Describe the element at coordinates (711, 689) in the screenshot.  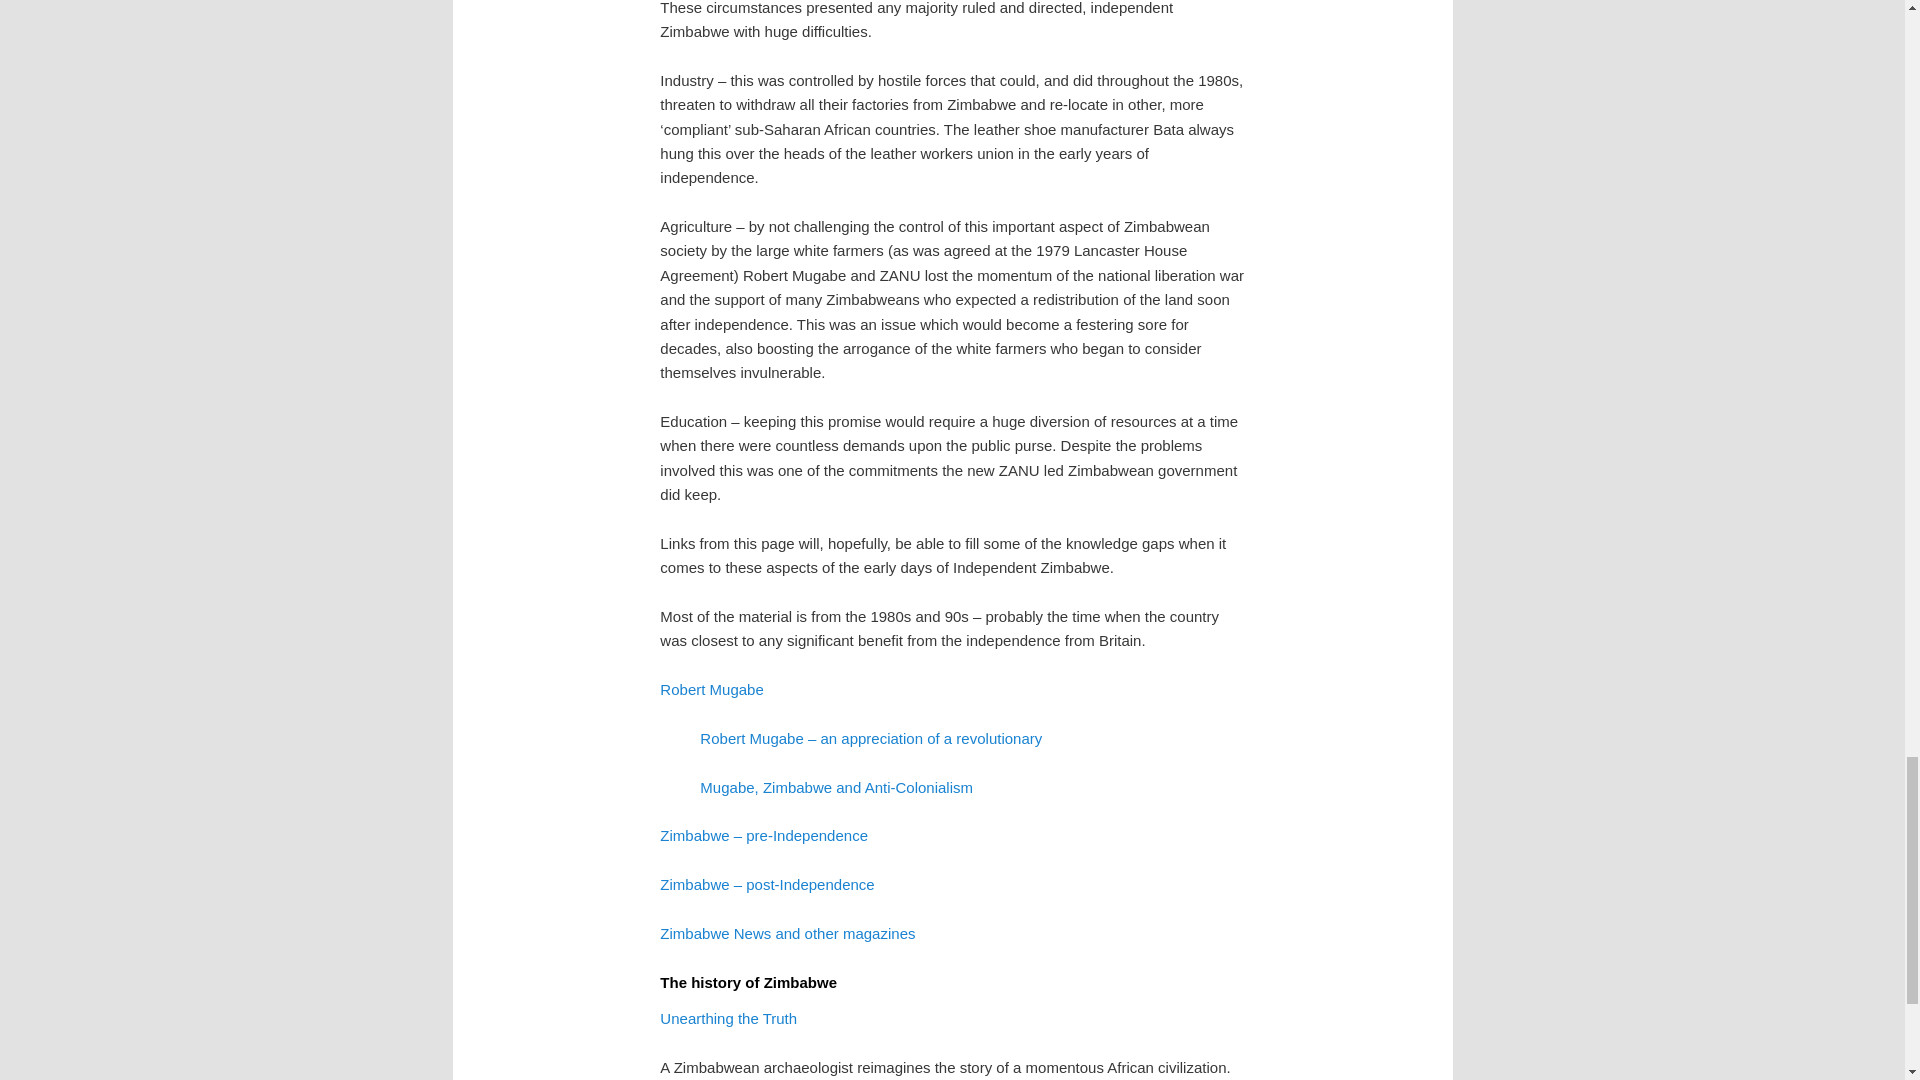
I see `Robert Mugabe` at that location.